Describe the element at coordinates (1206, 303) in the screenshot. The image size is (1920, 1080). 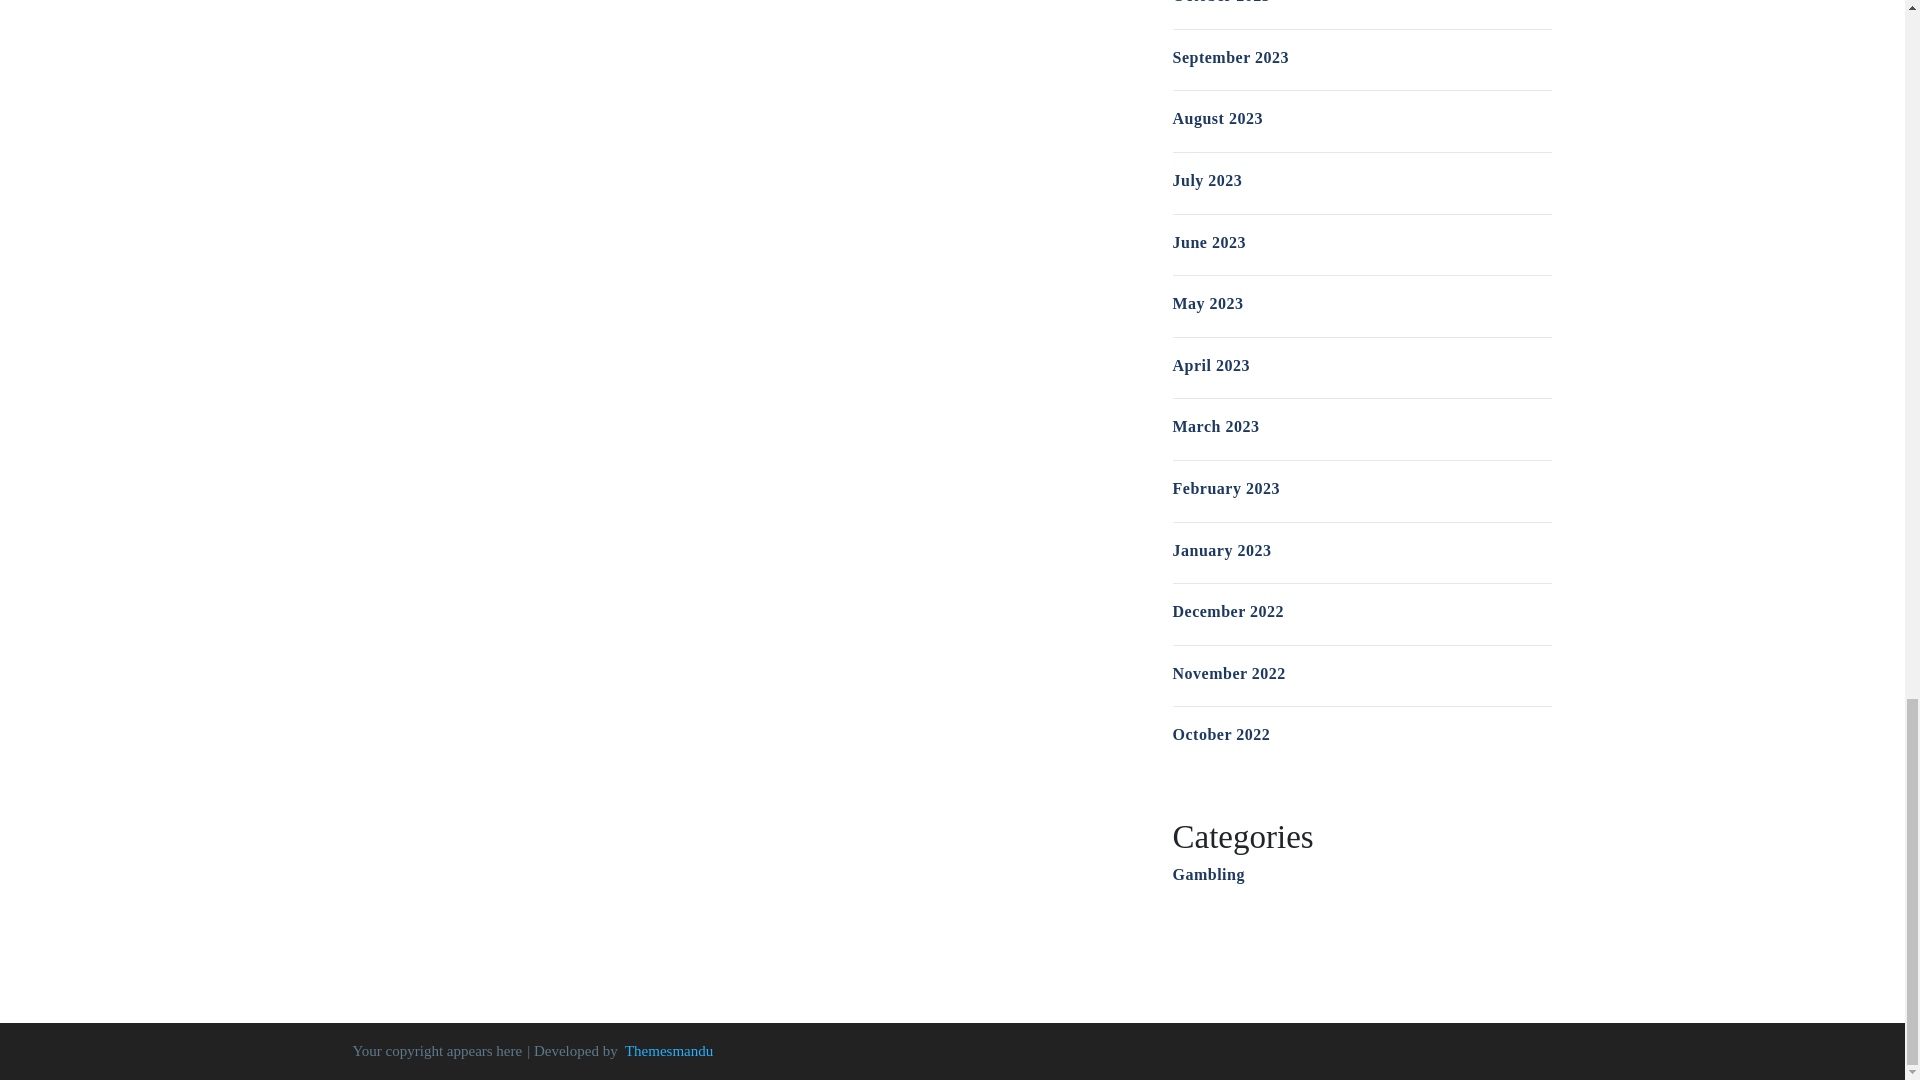
I see `May 2023` at that location.